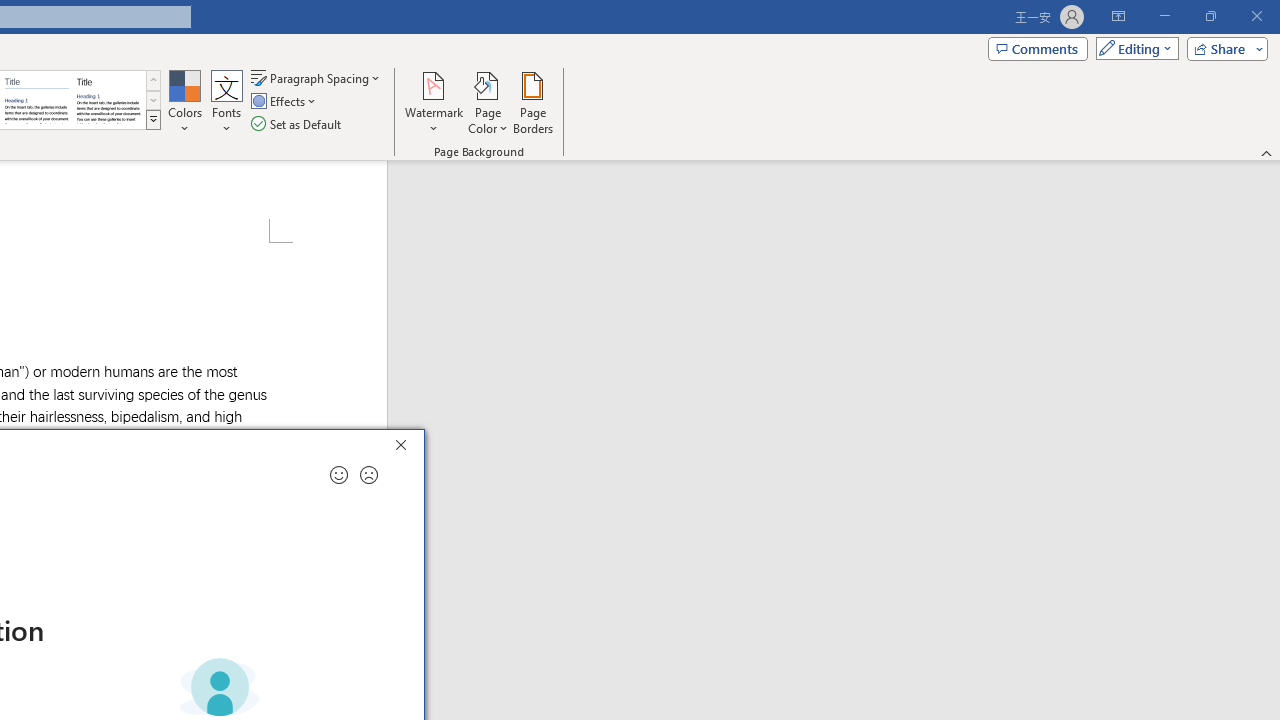 The image size is (1280, 720). What do you see at coordinates (317, 78) in the screenshot?
I see `Paragraph Spacing` at bounding box center [317, 78].